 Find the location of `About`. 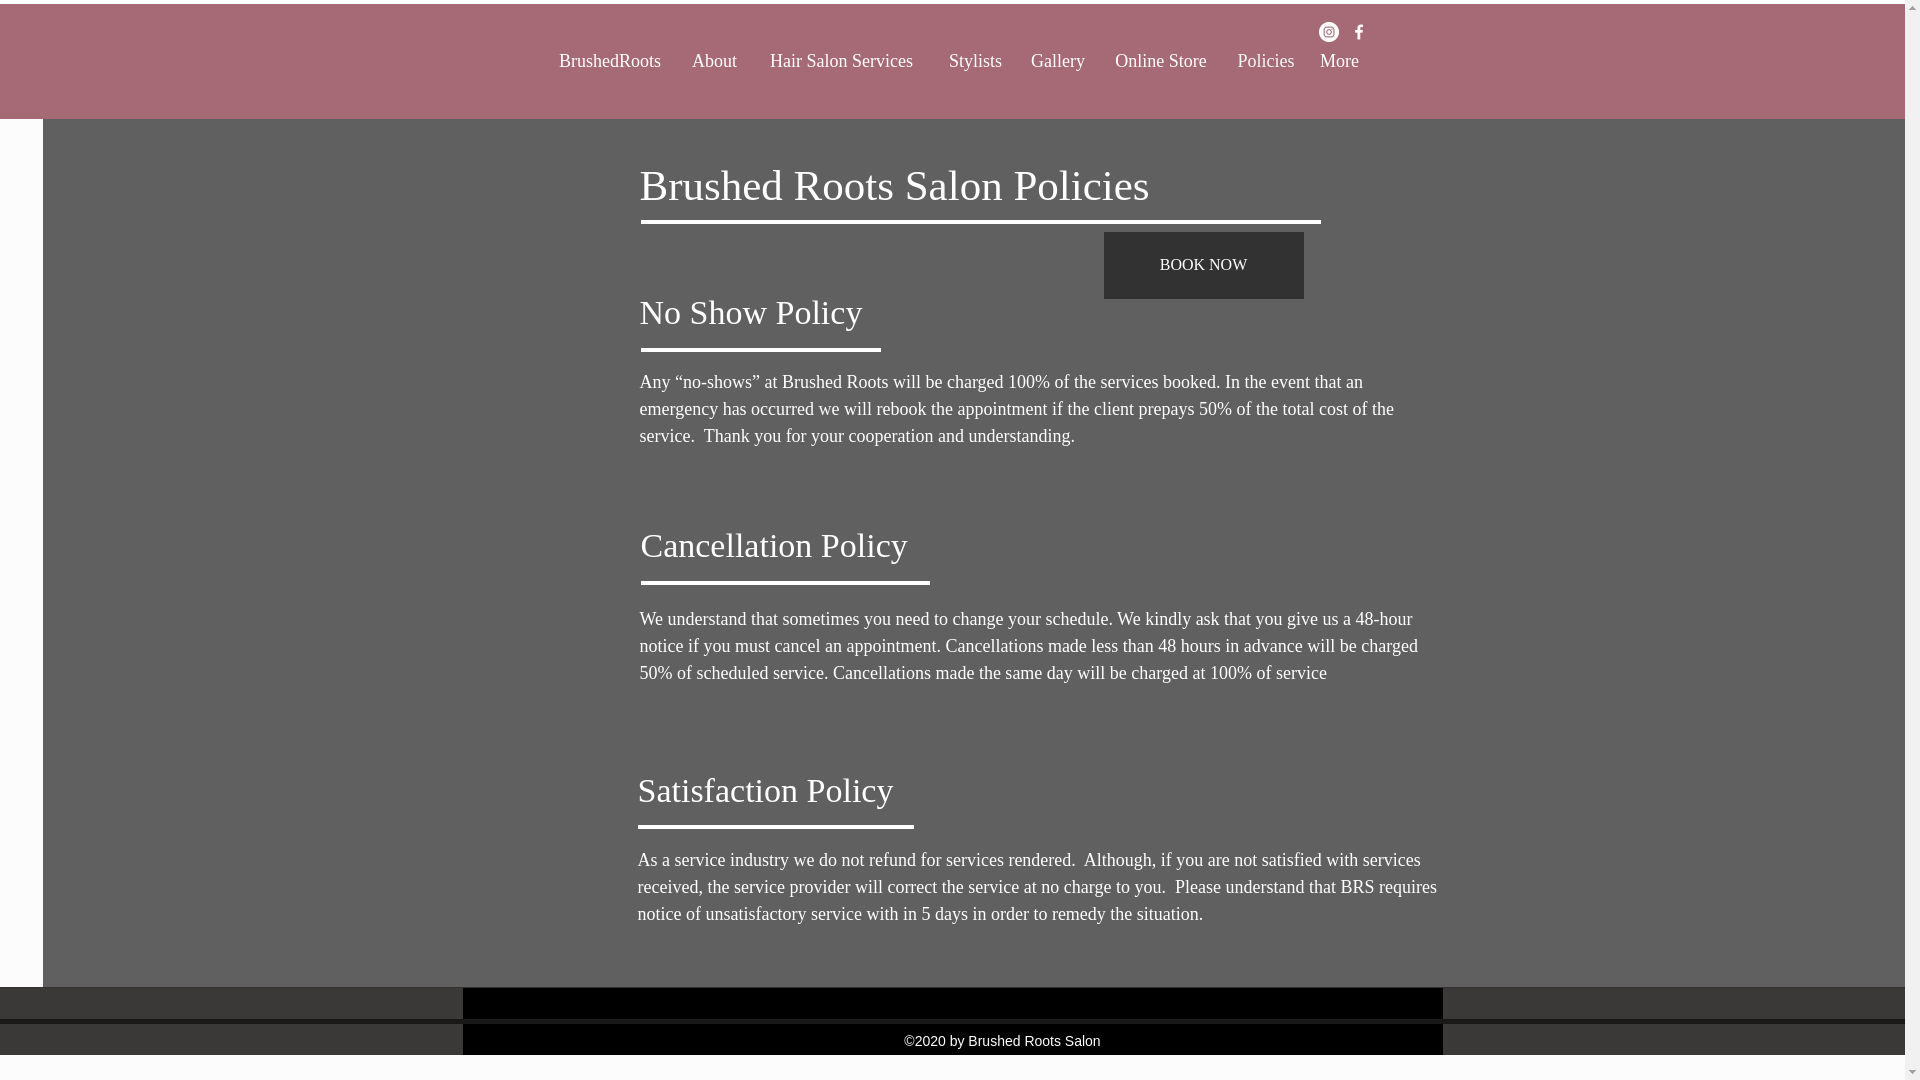

About is located at coordinates (714, 60).